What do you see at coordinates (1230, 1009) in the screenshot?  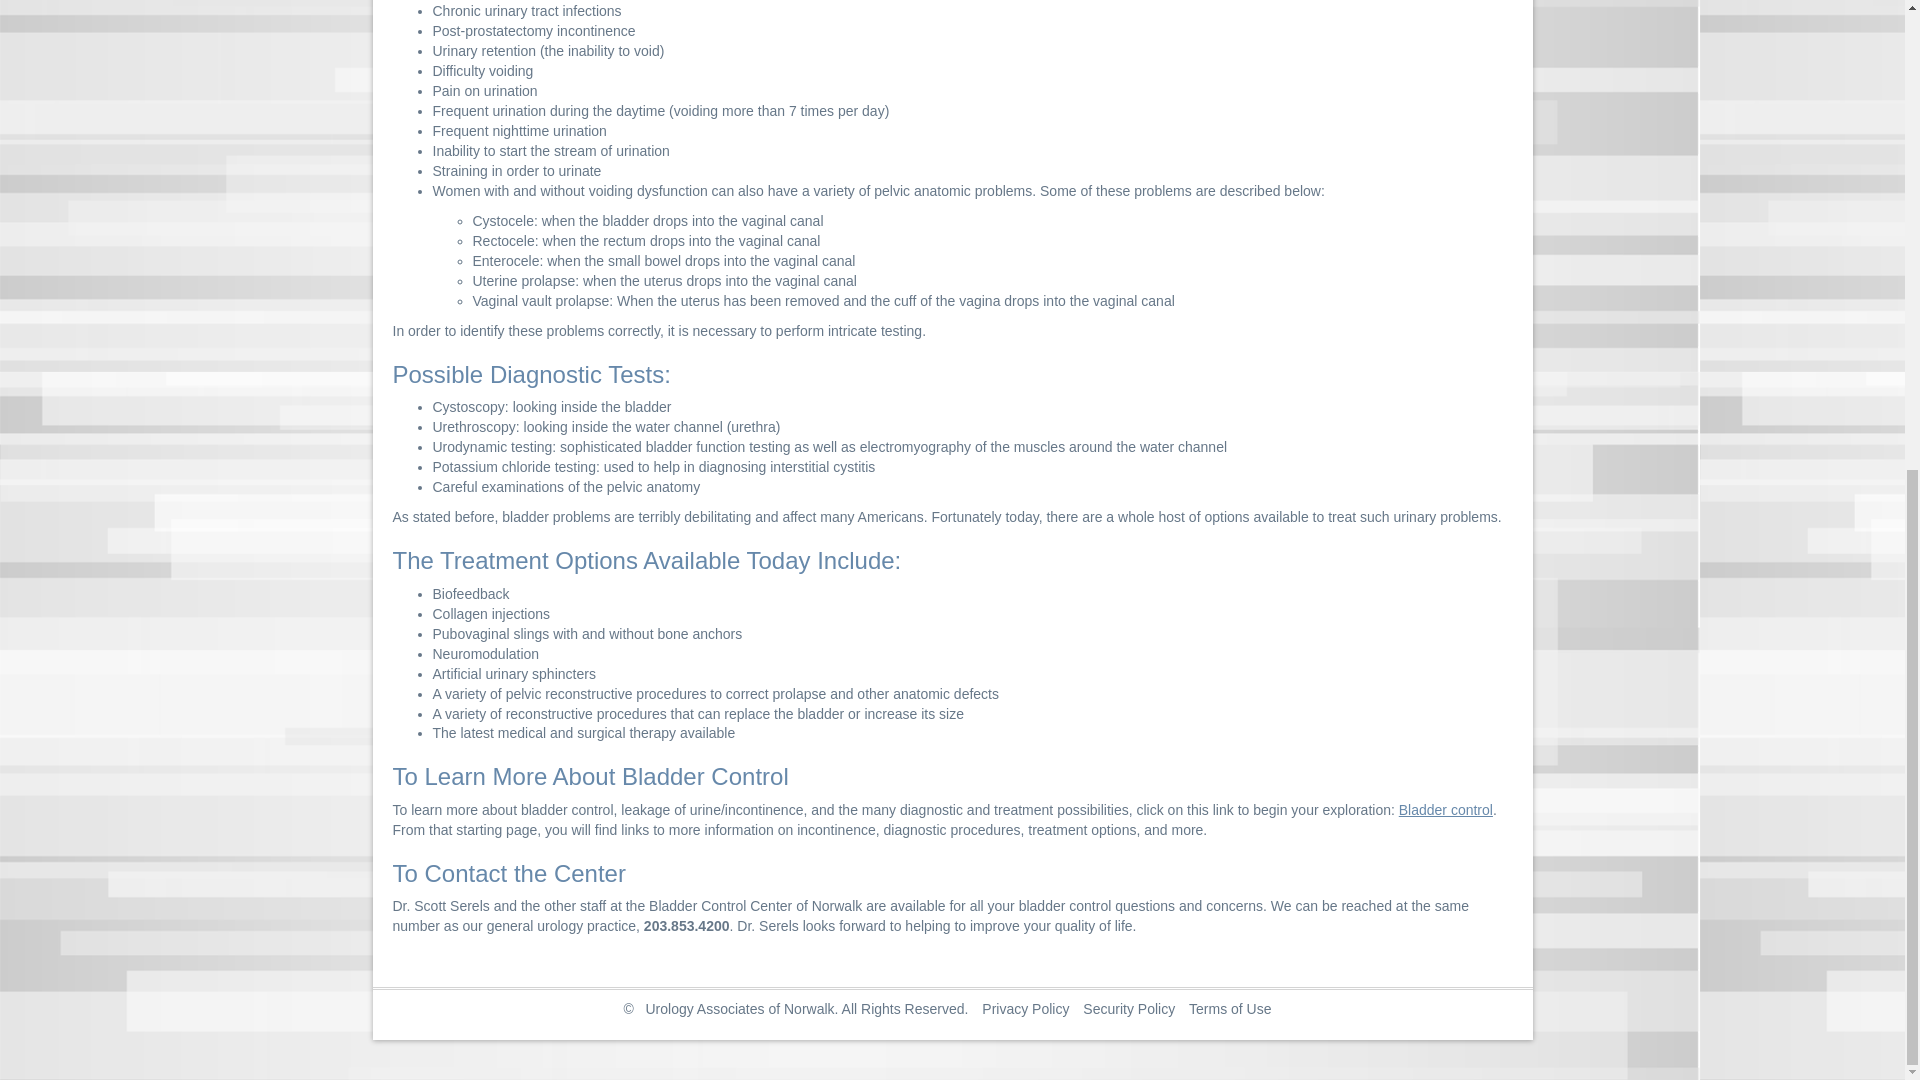 I see `Terms of Use` at bounding box center [1230, 1009].